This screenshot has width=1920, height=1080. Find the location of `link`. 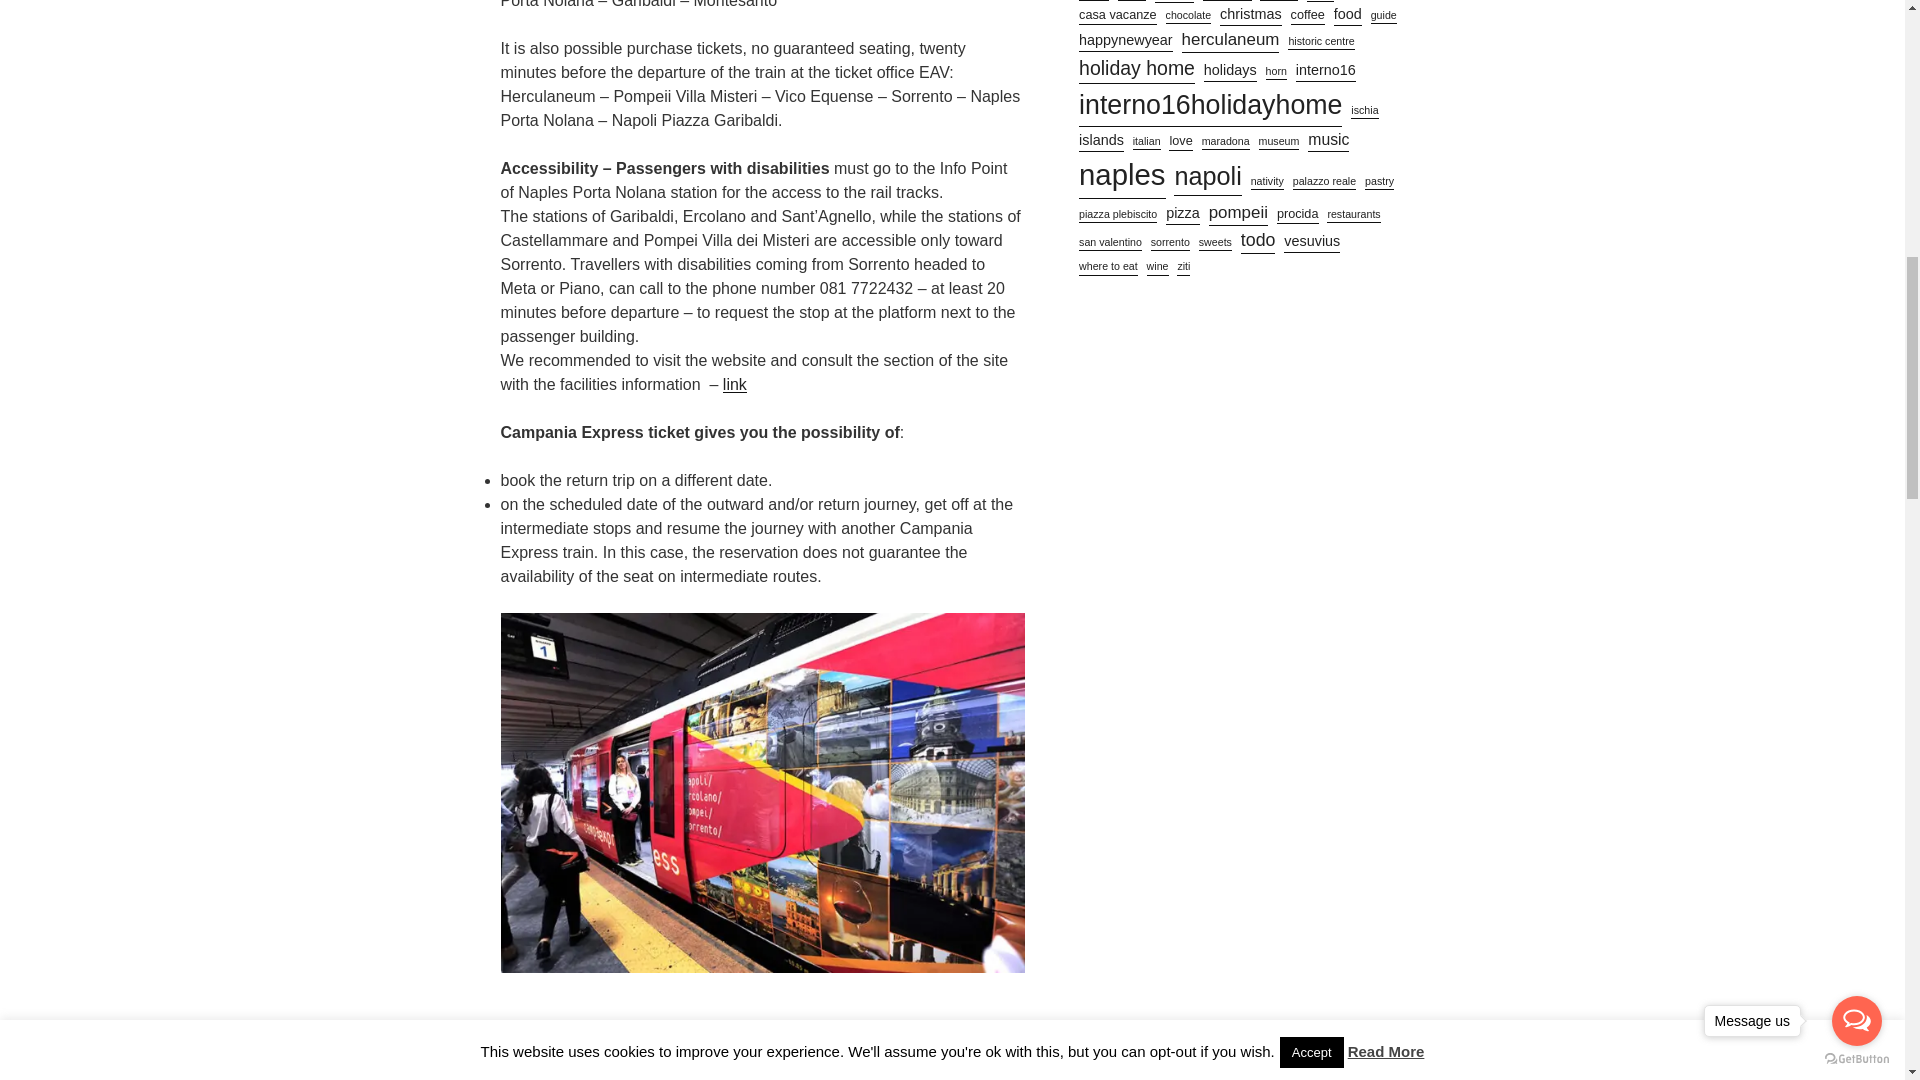

link is located at coordinates (734, 384).